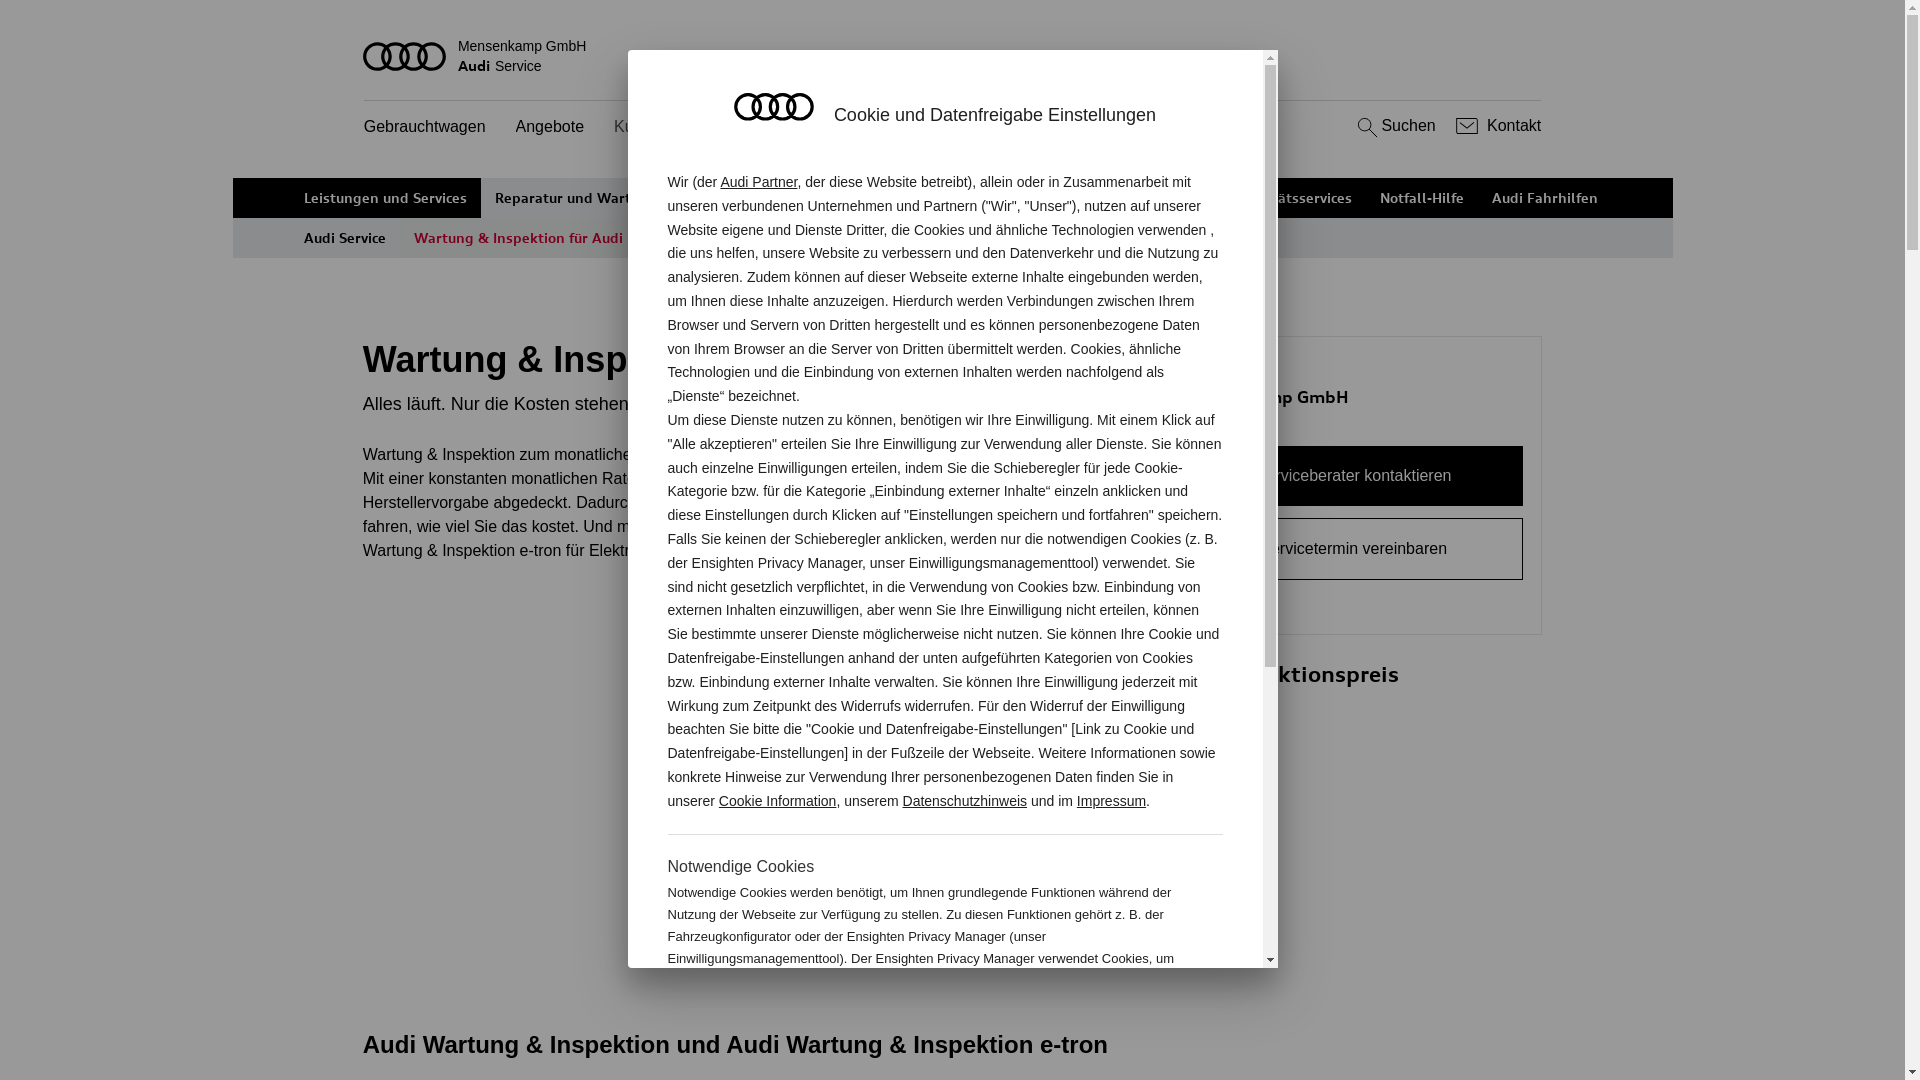 Image resolution: width=1920 pixels, height=1080 pixels. I want to click on Cookie Information, so click(778, 801).